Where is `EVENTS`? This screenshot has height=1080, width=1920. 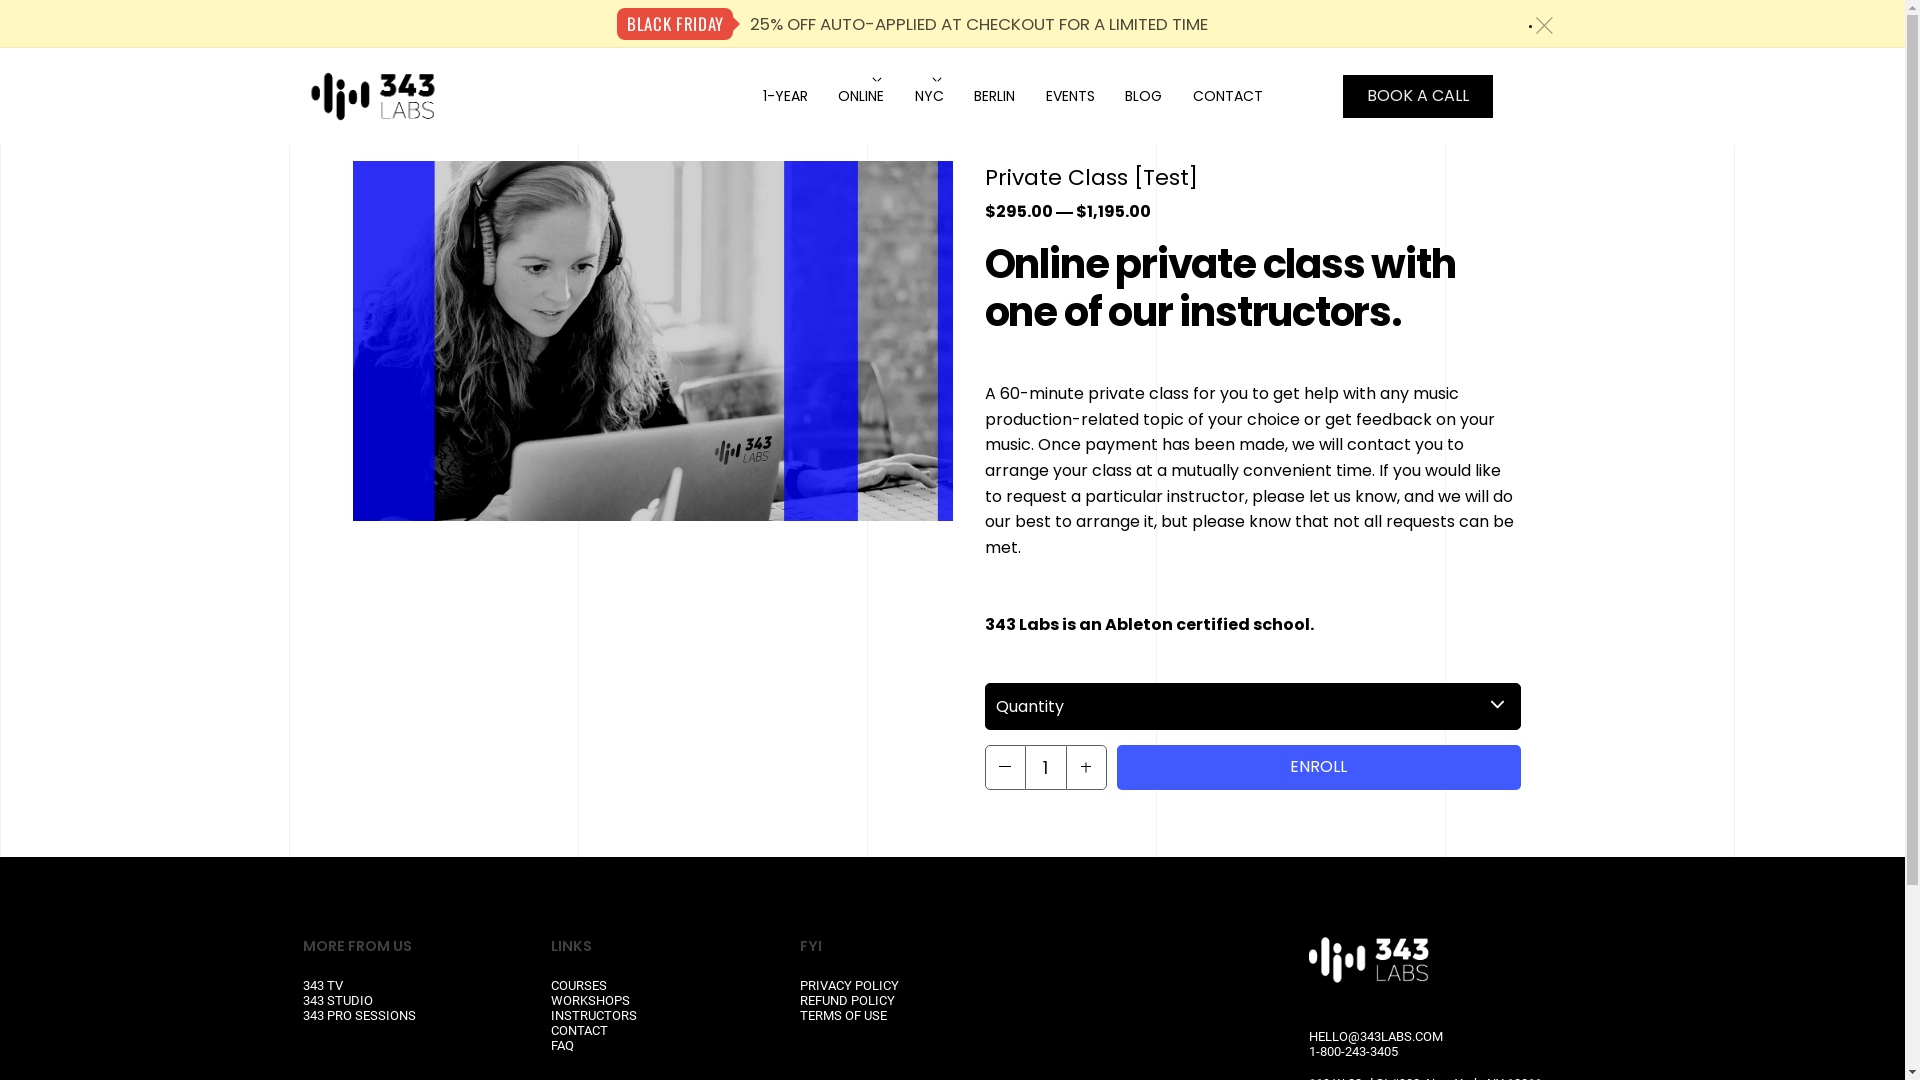
EVENTS is located at coordinates (1070, 96).